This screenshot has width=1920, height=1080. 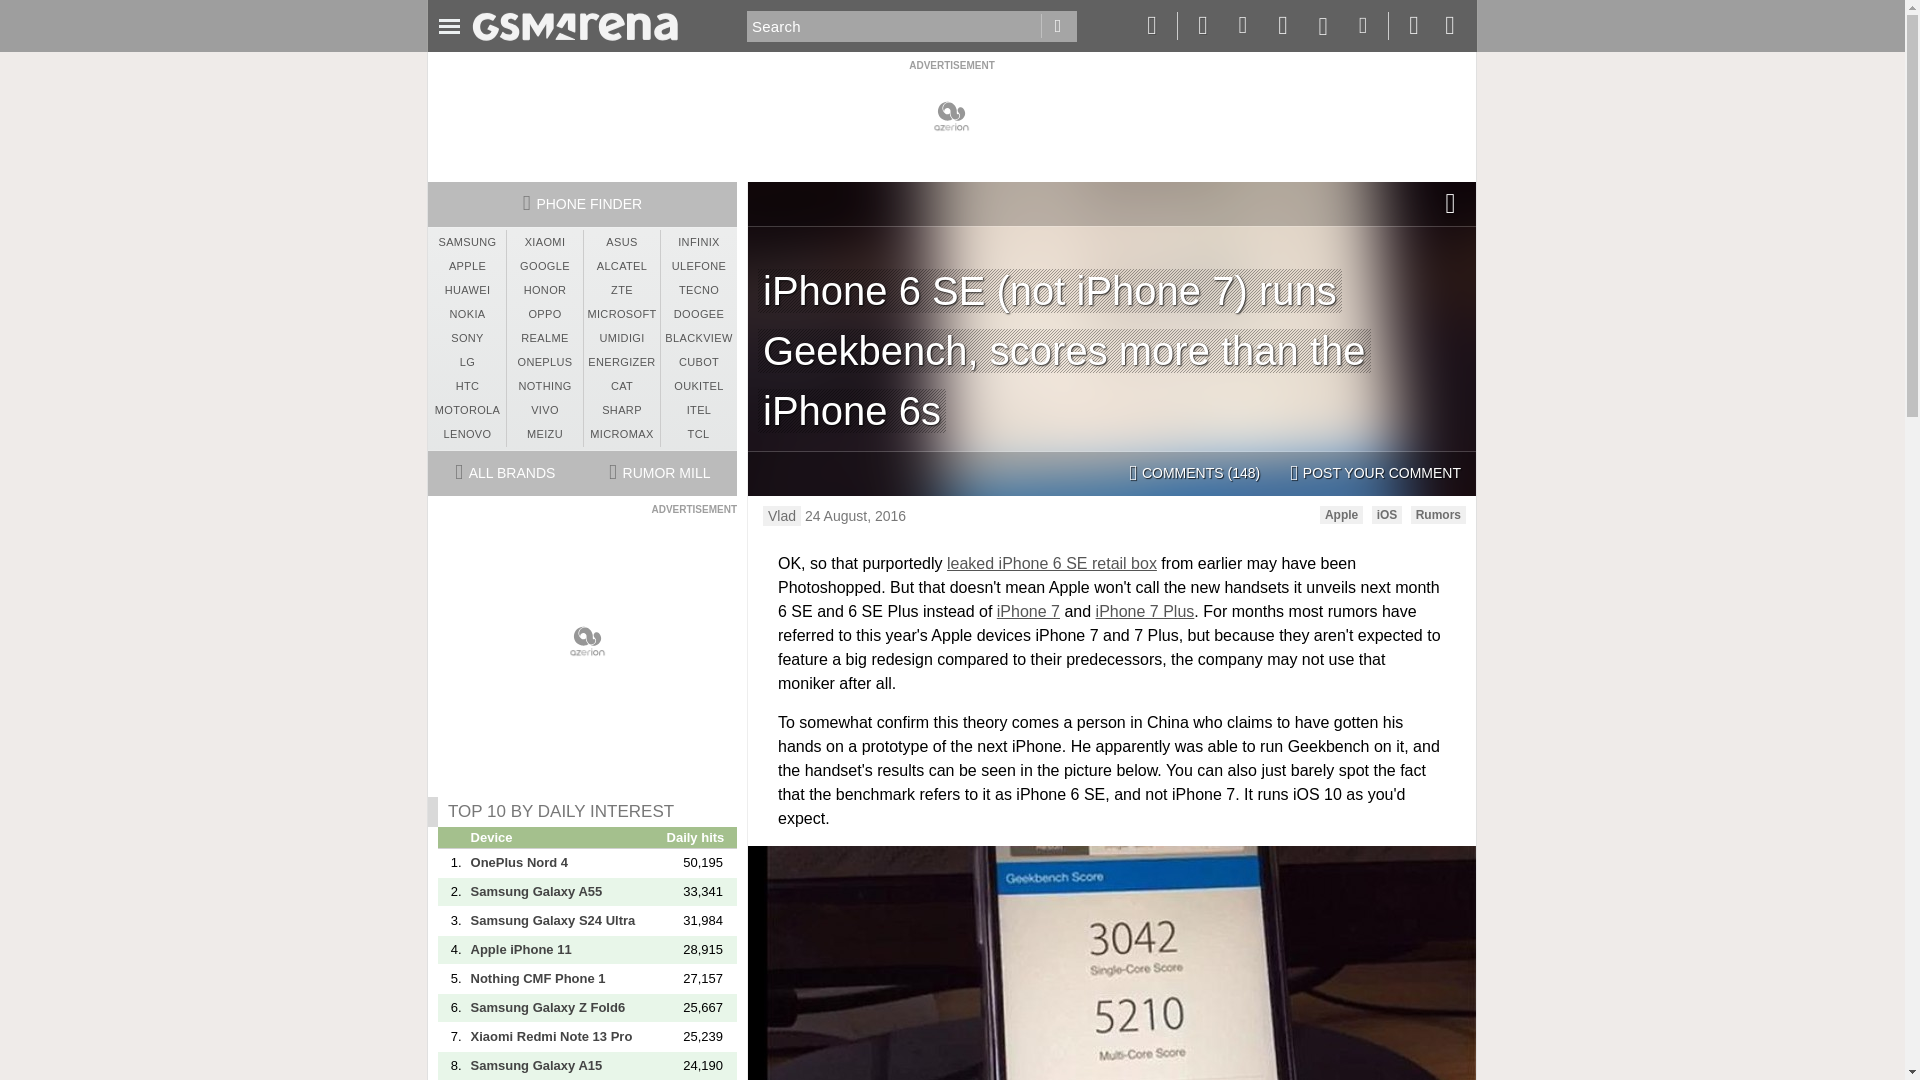 What do you see at coordinates (1438, 514) in the screenshot?
I see `Rumors` at bounding box center [1438, 514].